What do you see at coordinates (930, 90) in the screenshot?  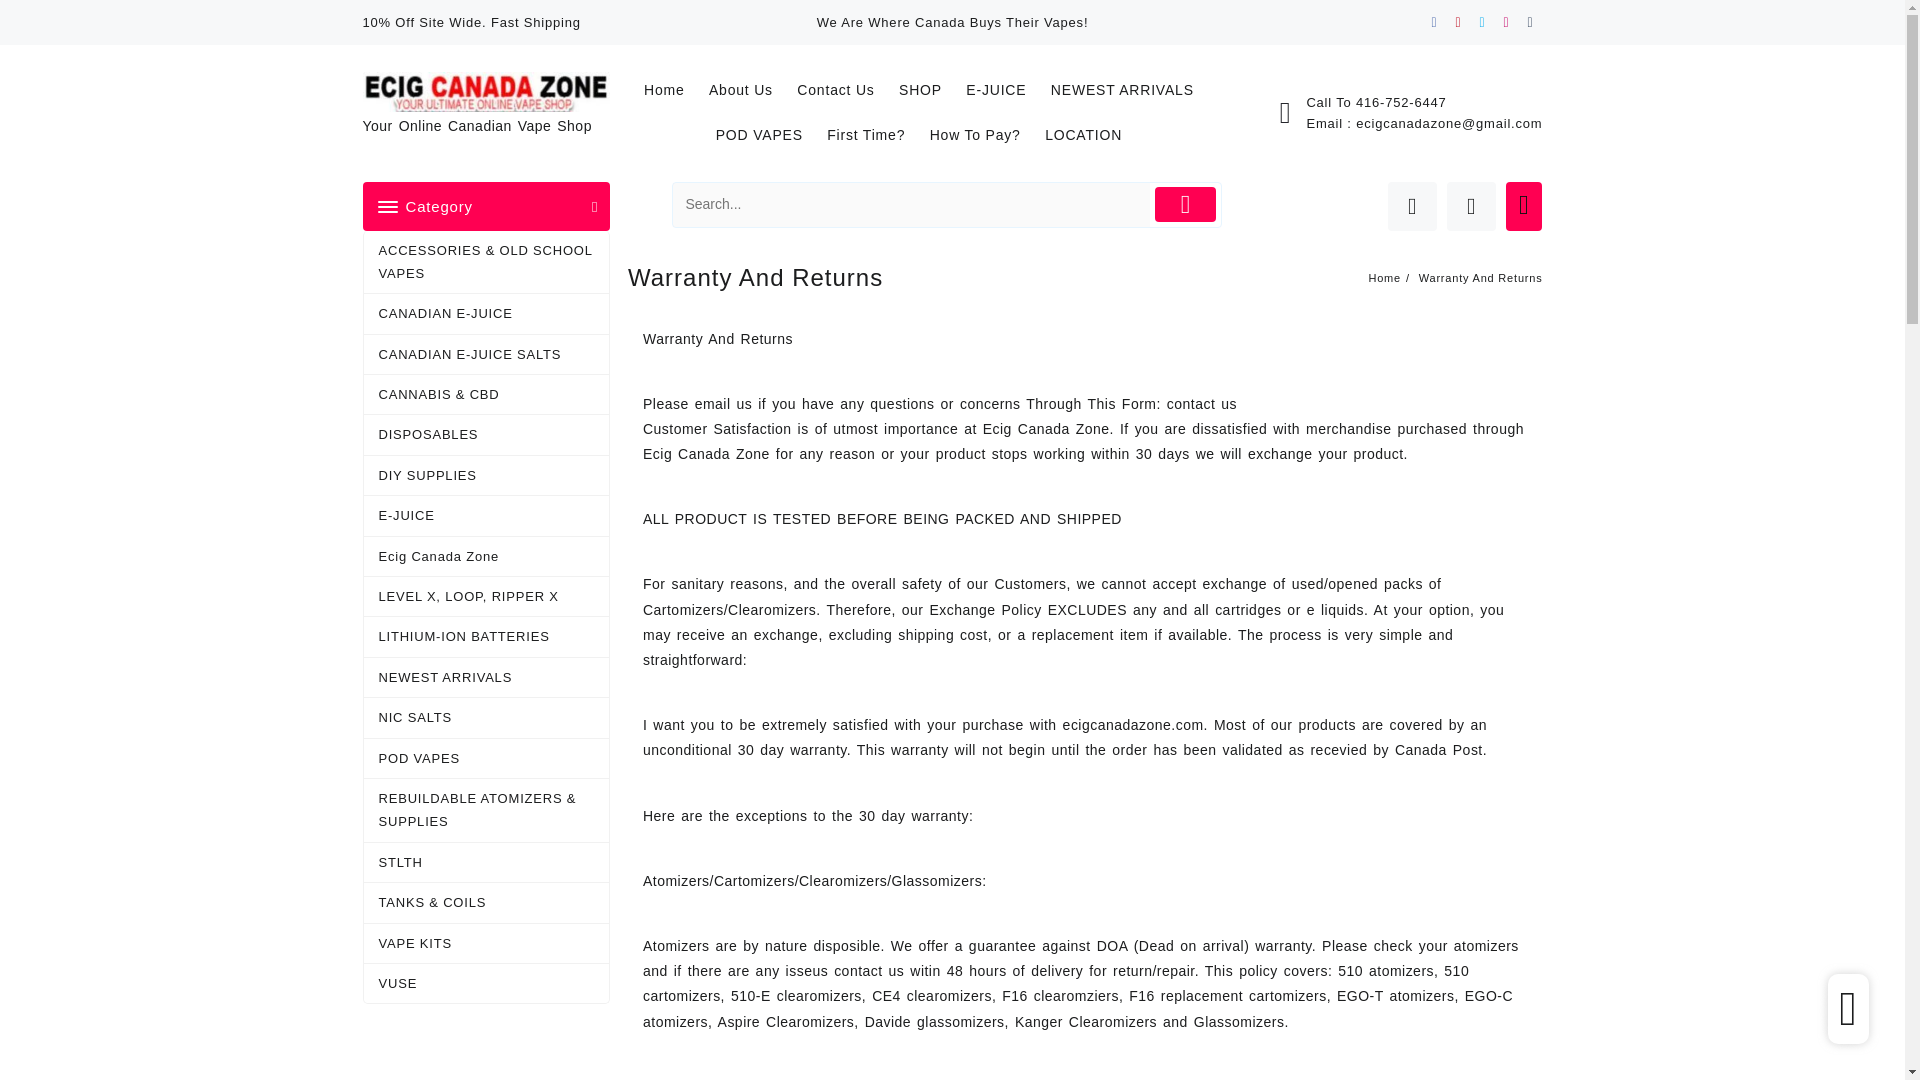 I see `SHOP` at bounding box center [930, 90].